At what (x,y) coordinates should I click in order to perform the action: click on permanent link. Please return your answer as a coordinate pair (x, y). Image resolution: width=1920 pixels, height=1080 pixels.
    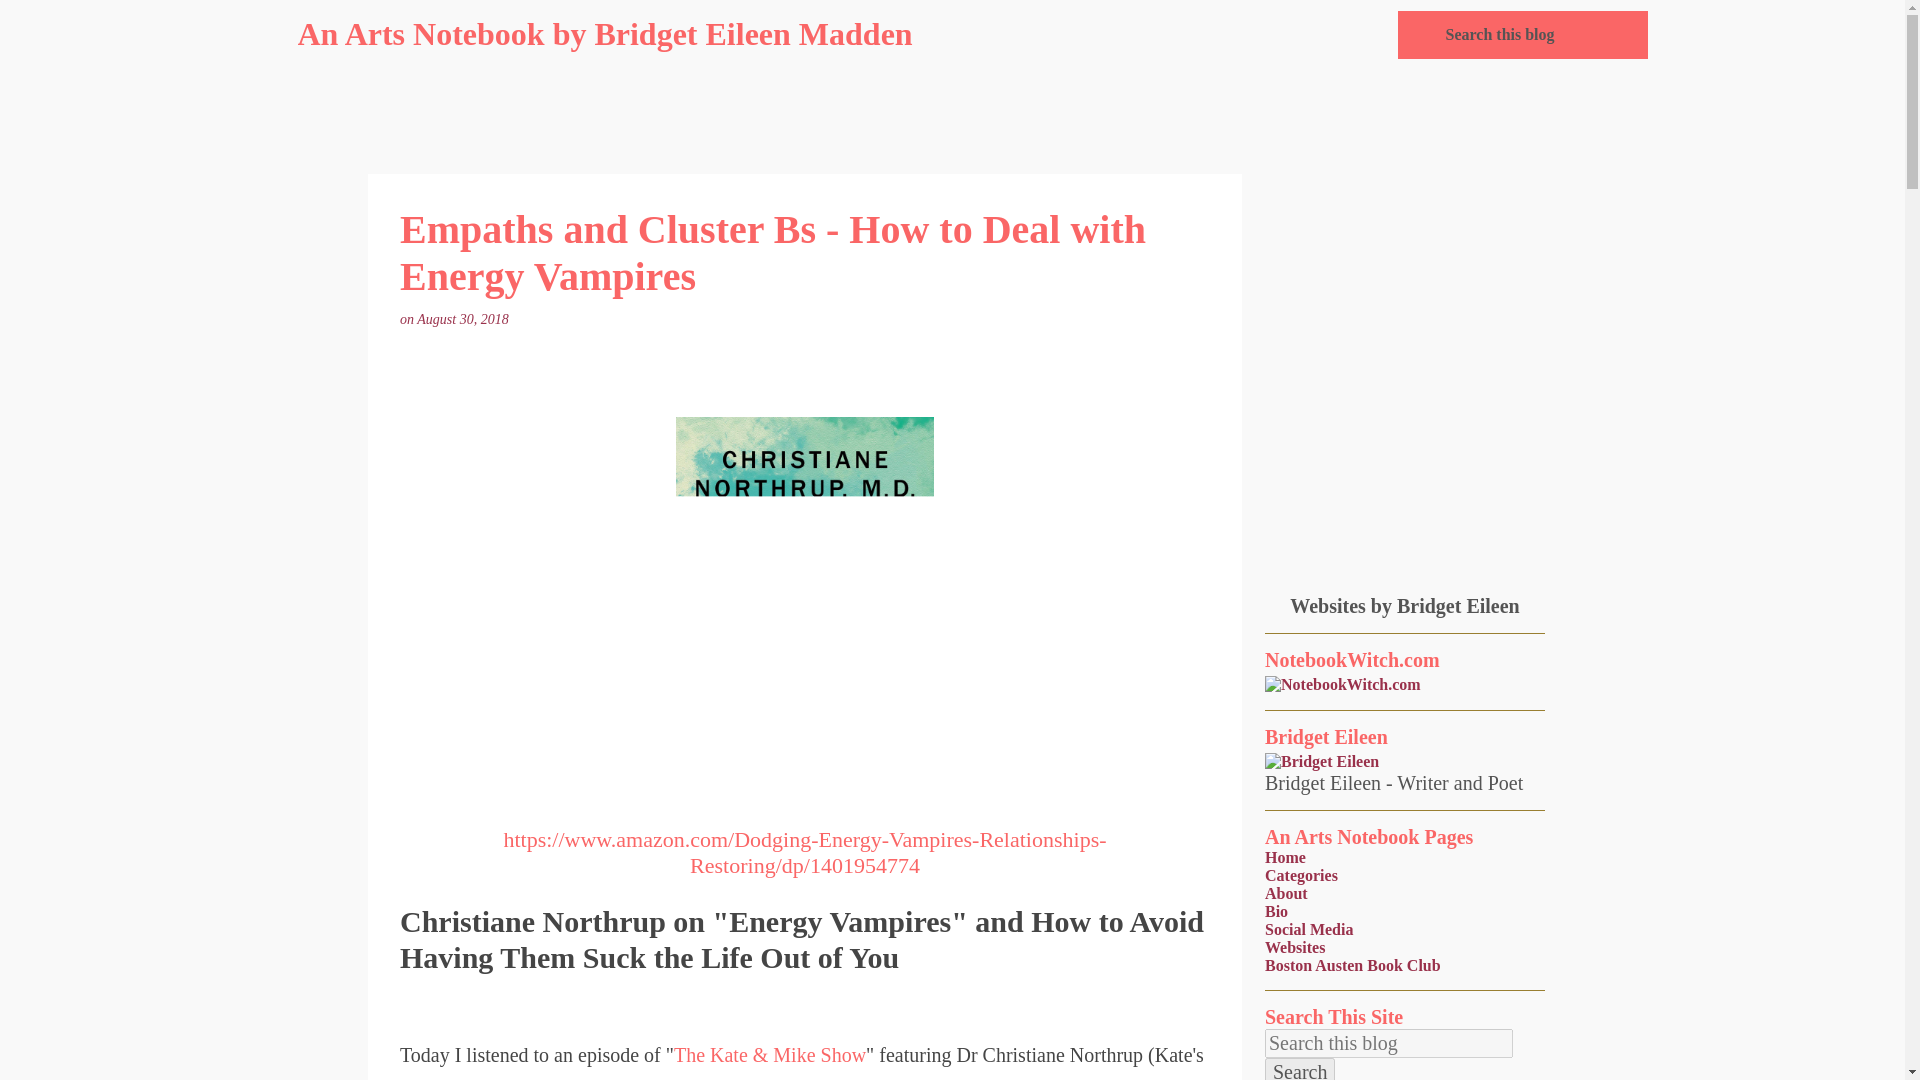
    Looking at the image, I should click on (464, 320).